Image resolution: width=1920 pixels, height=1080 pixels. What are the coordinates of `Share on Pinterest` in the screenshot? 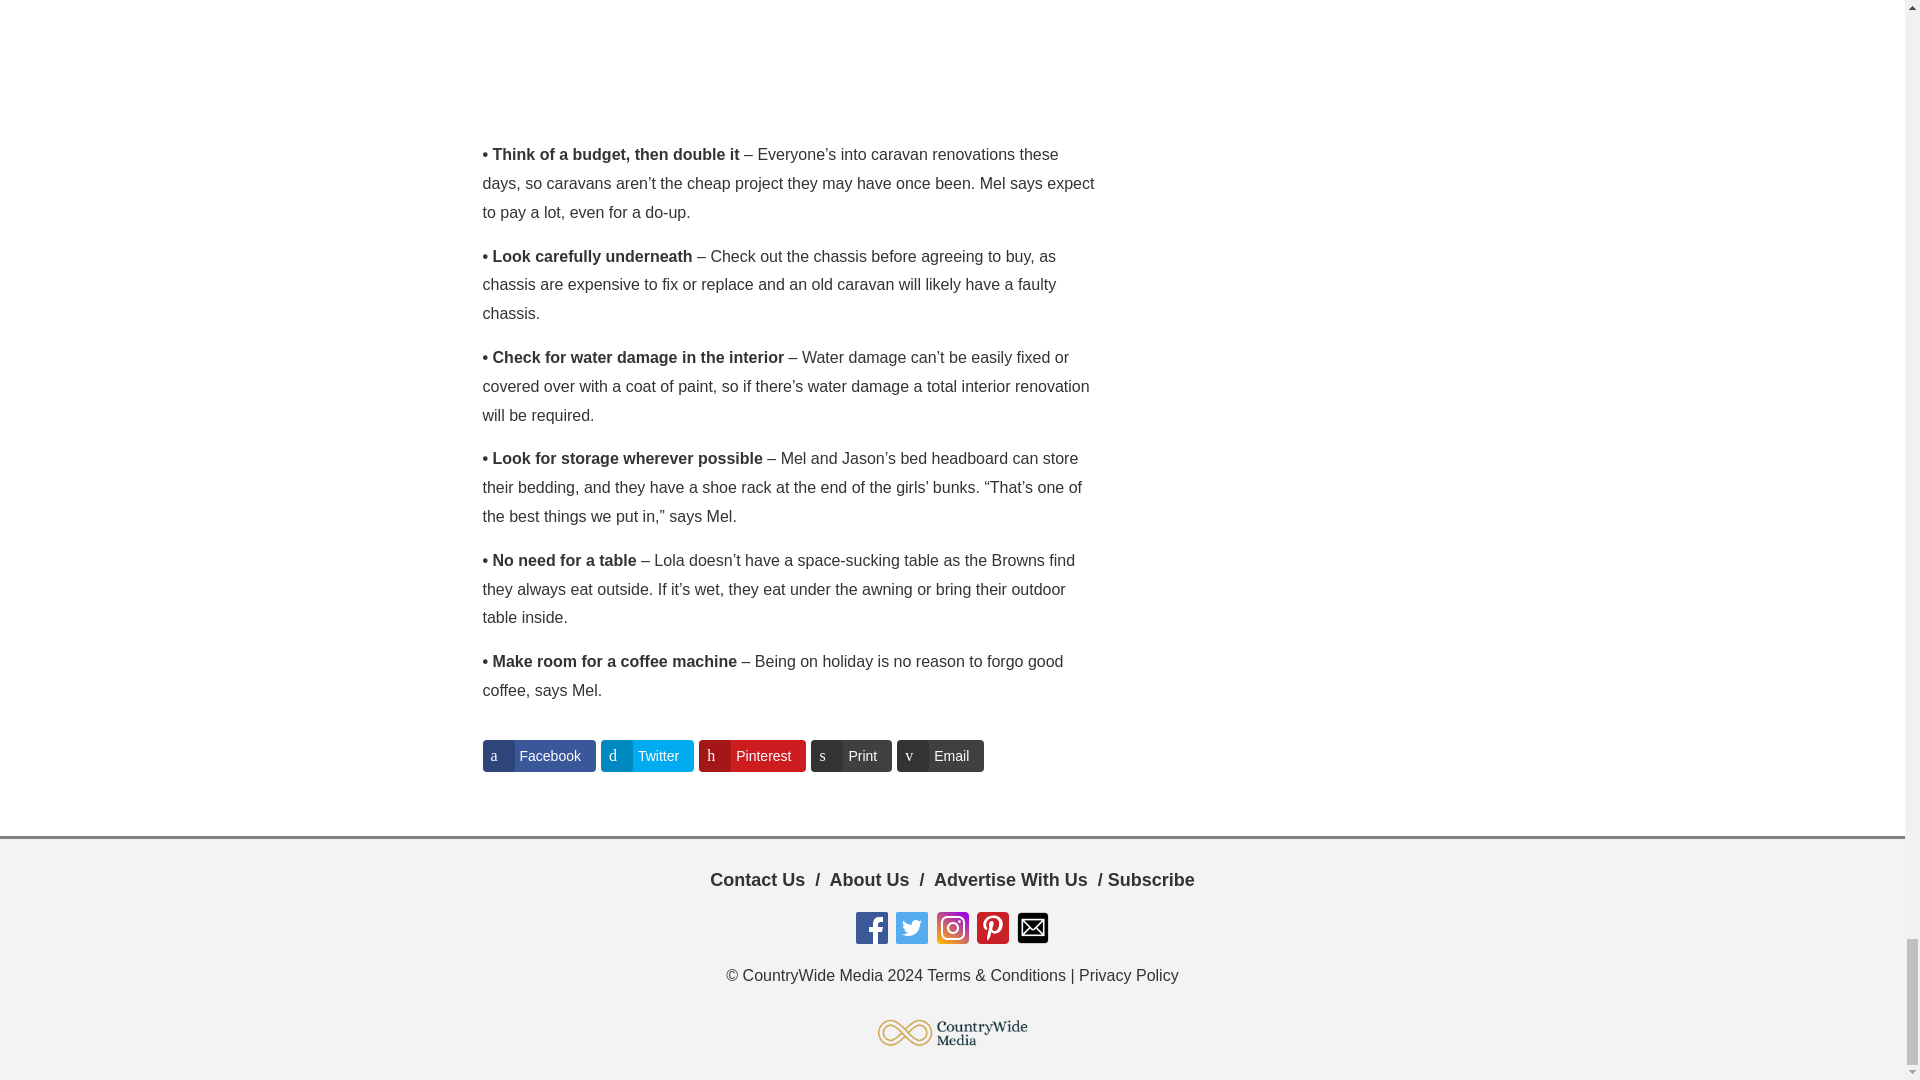 It's located at (752, 756).